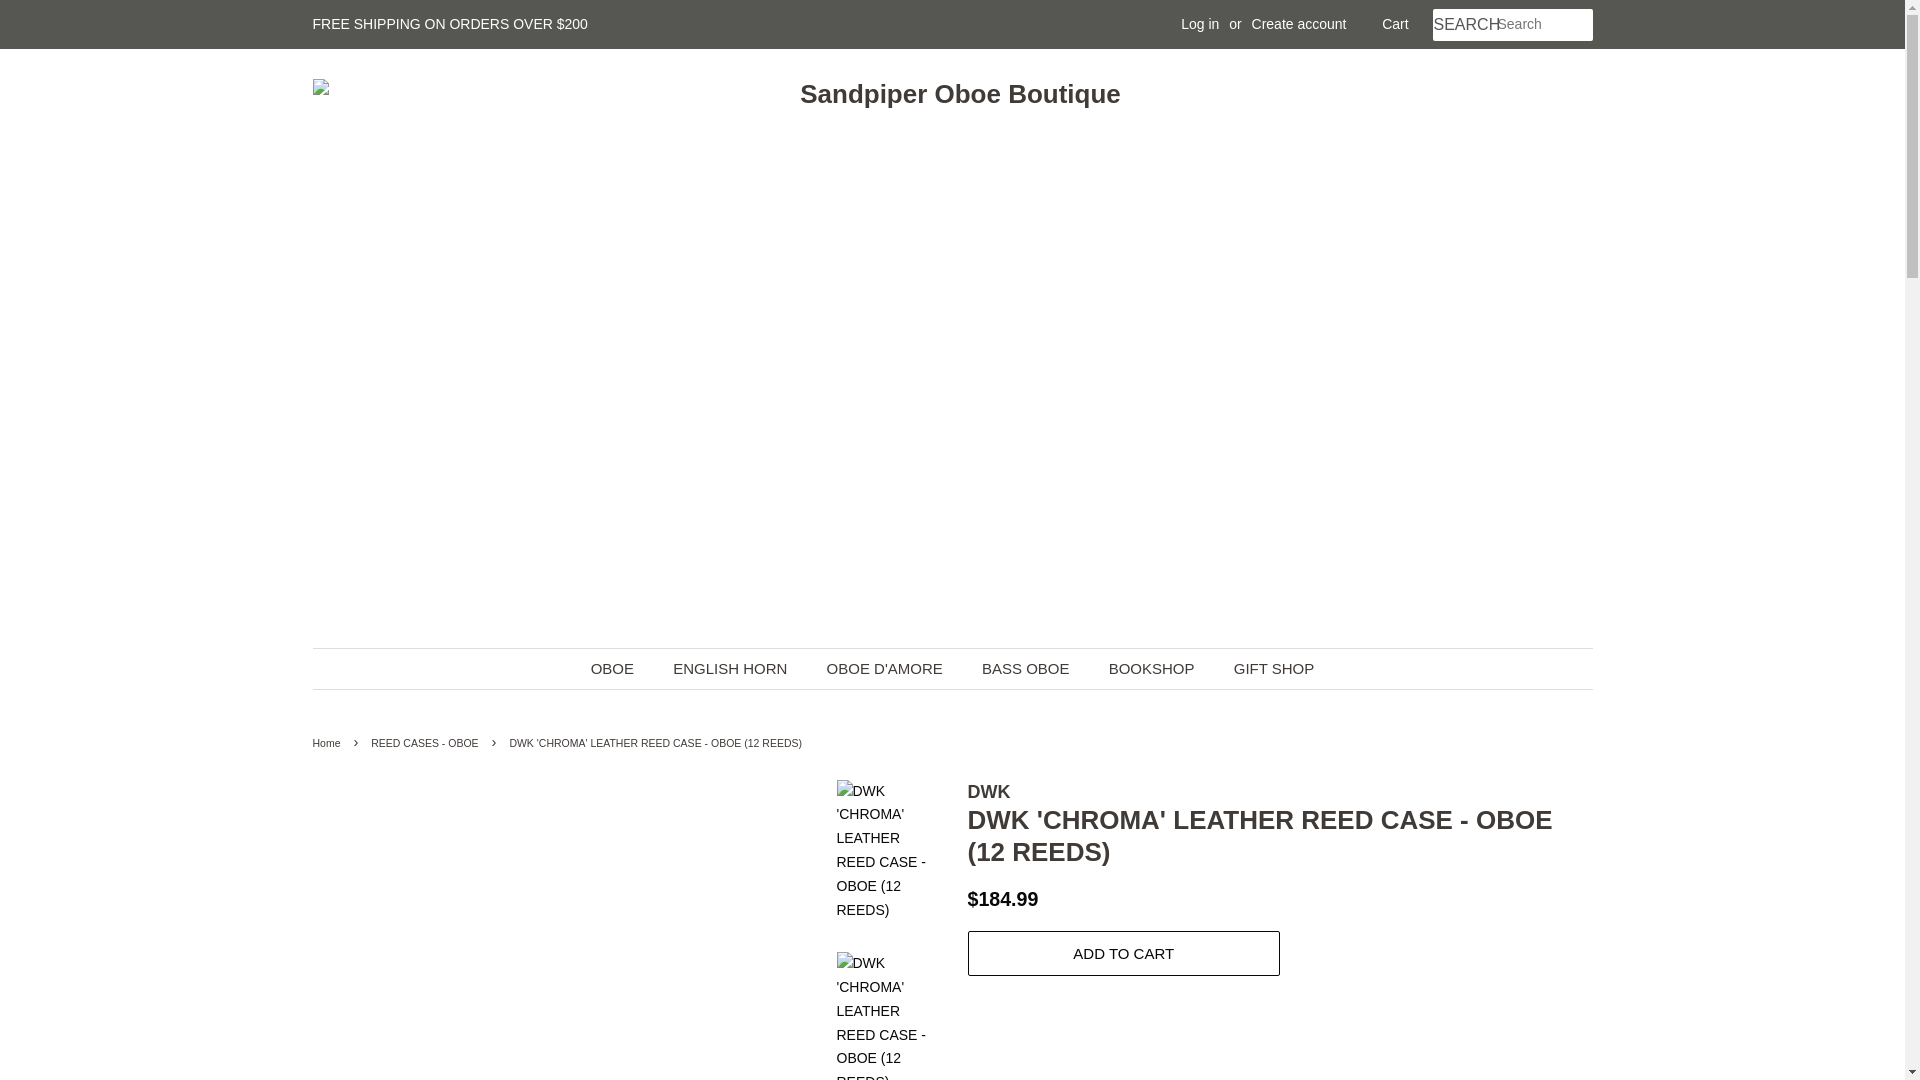 The image size is (1920, 1080). I want to click on Cart, so click(1394, 24).